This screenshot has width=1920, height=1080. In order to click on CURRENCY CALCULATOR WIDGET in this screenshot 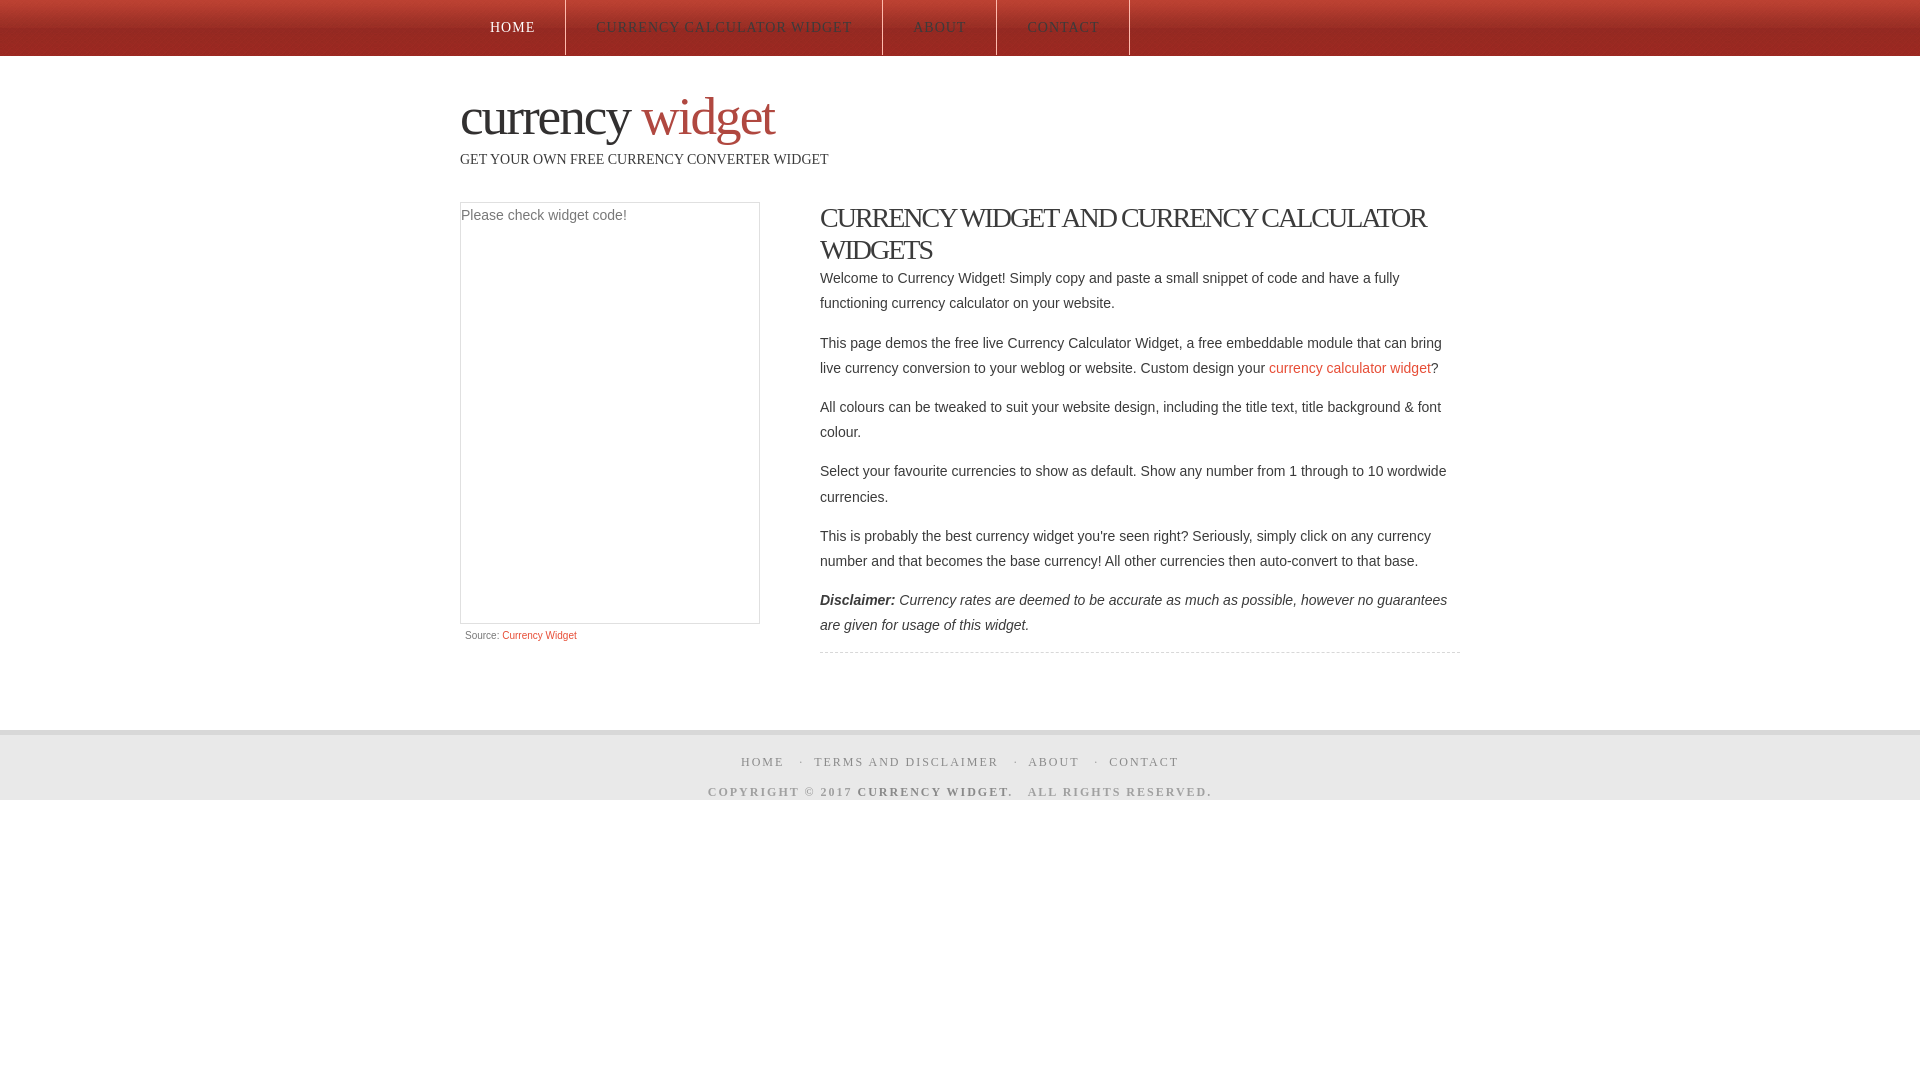, I will do `click(724, 28)`.